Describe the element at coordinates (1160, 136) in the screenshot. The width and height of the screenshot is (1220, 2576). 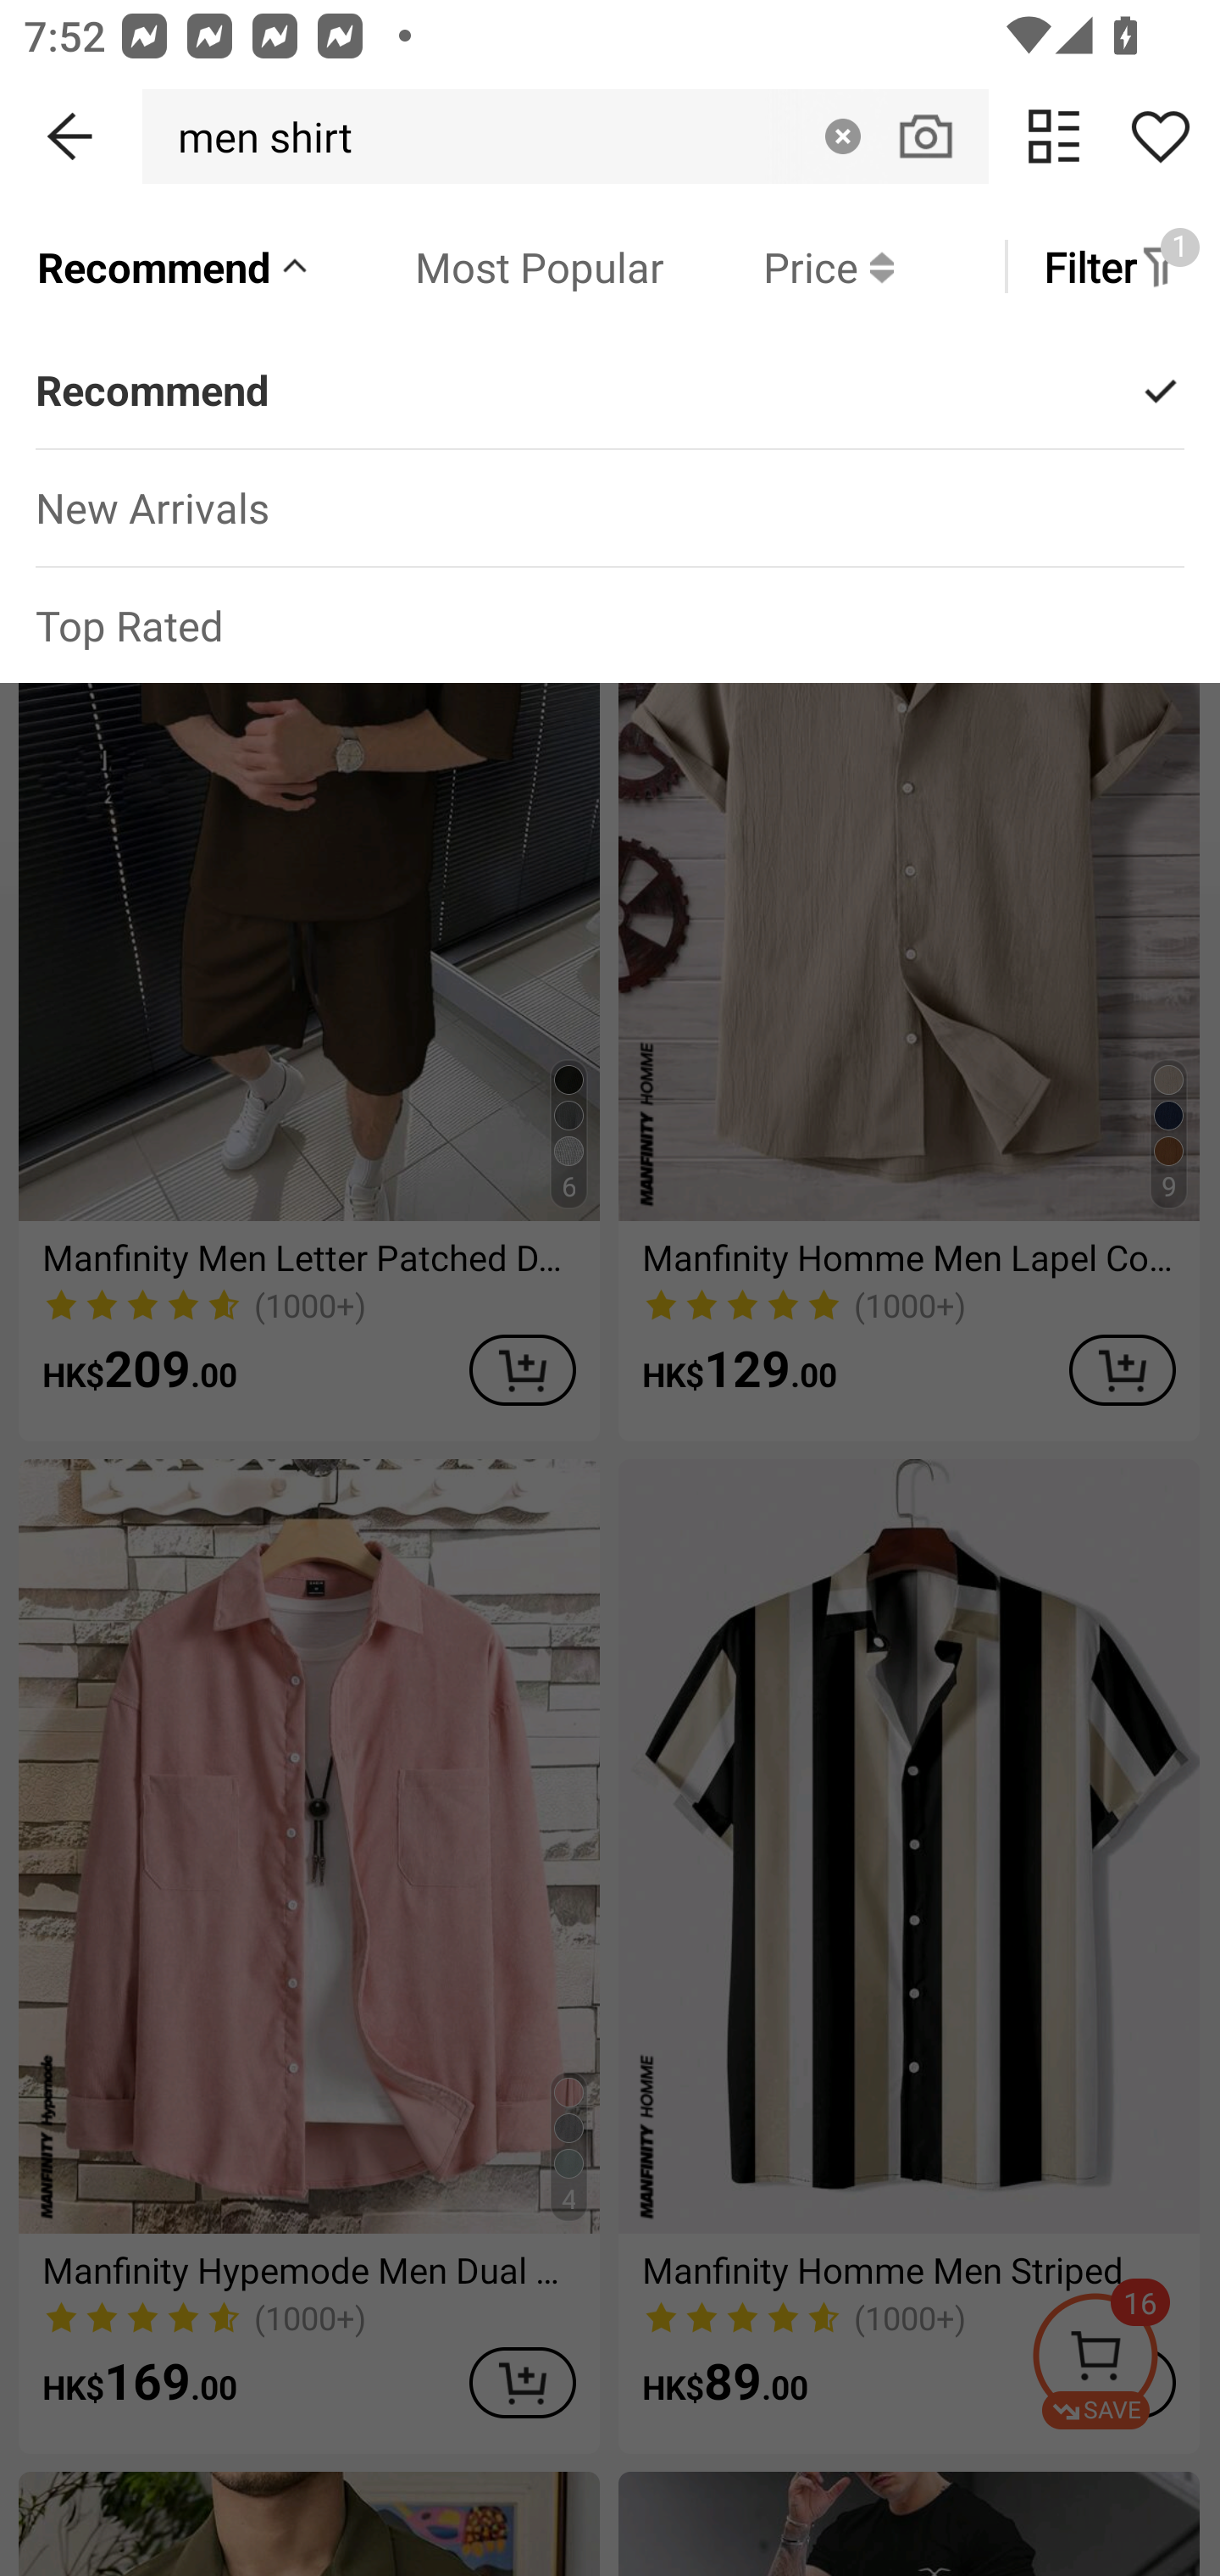
I see `Share` at that location.